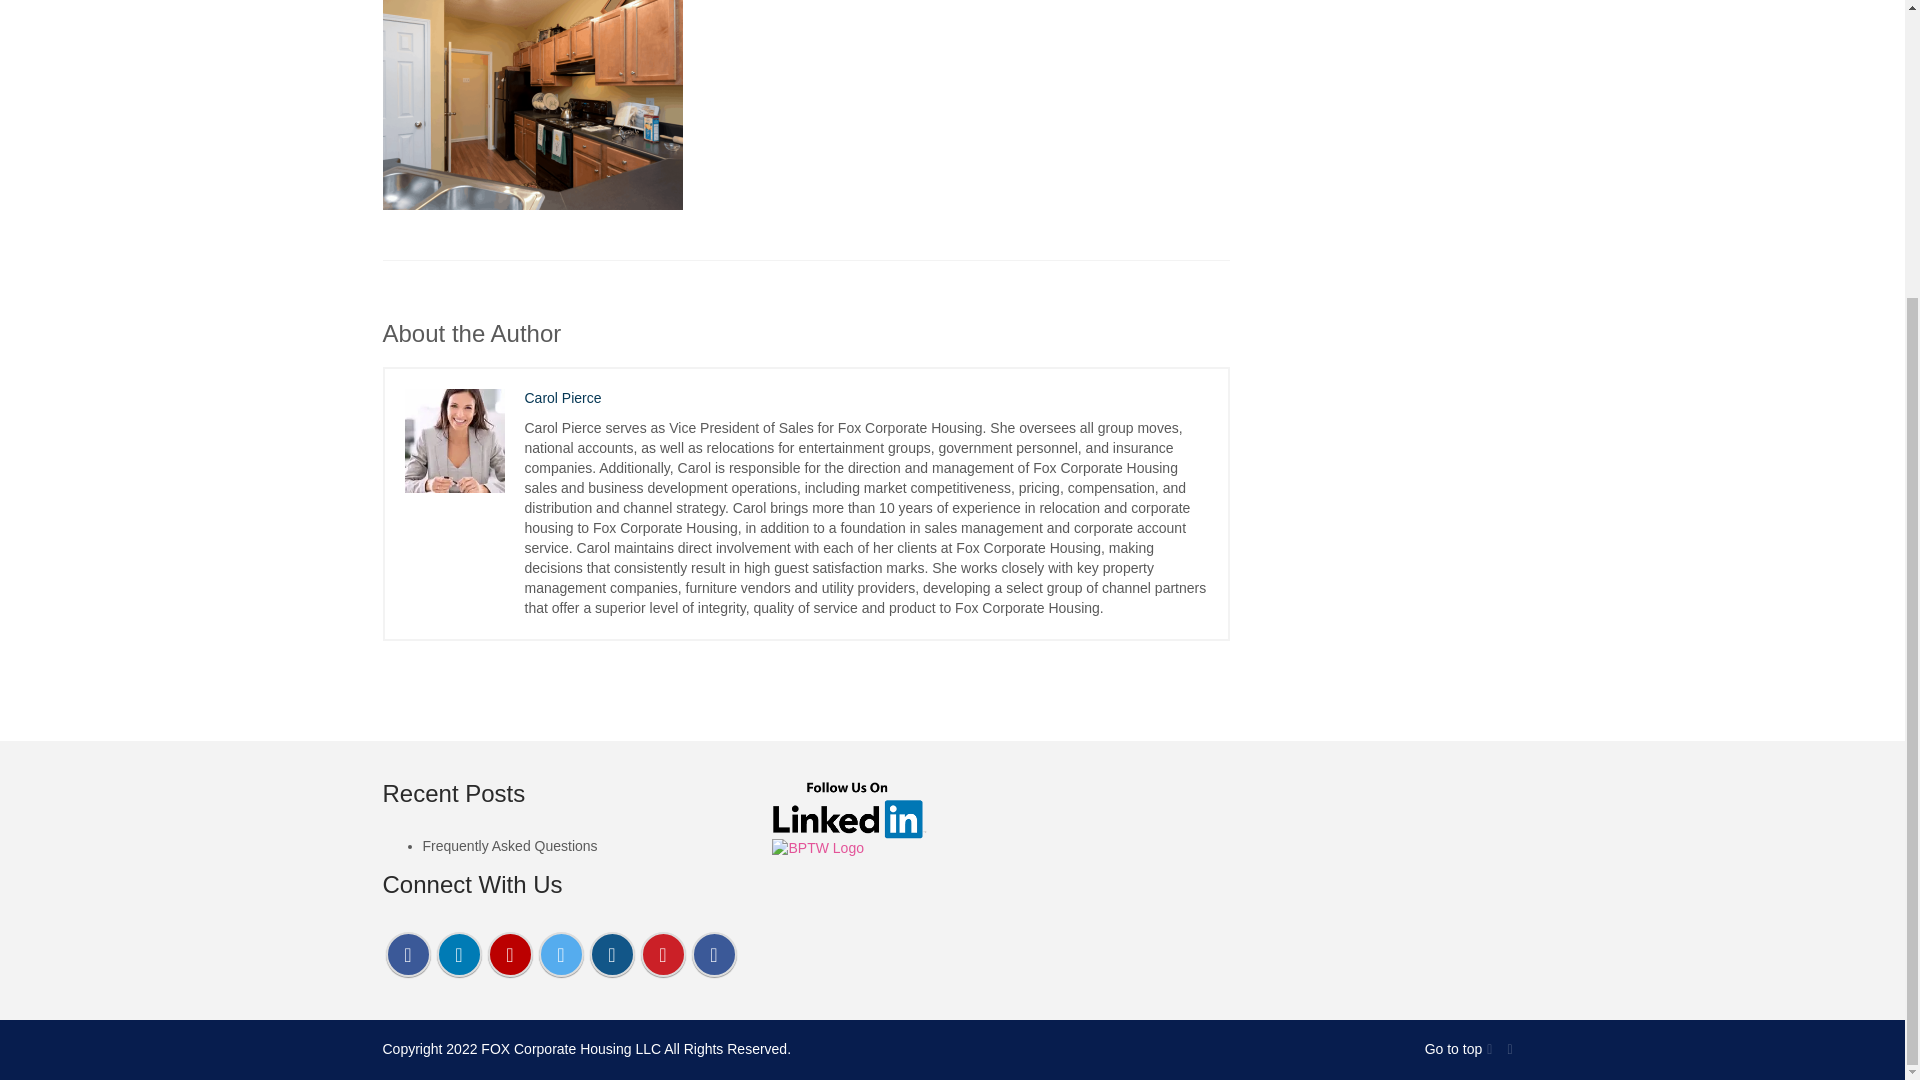 The image size is (1920, 1080). What do you see at coordinates (510, 846) in the screenshot?
I see `Frequently Asked Questions` at bounding box center [510, 846].